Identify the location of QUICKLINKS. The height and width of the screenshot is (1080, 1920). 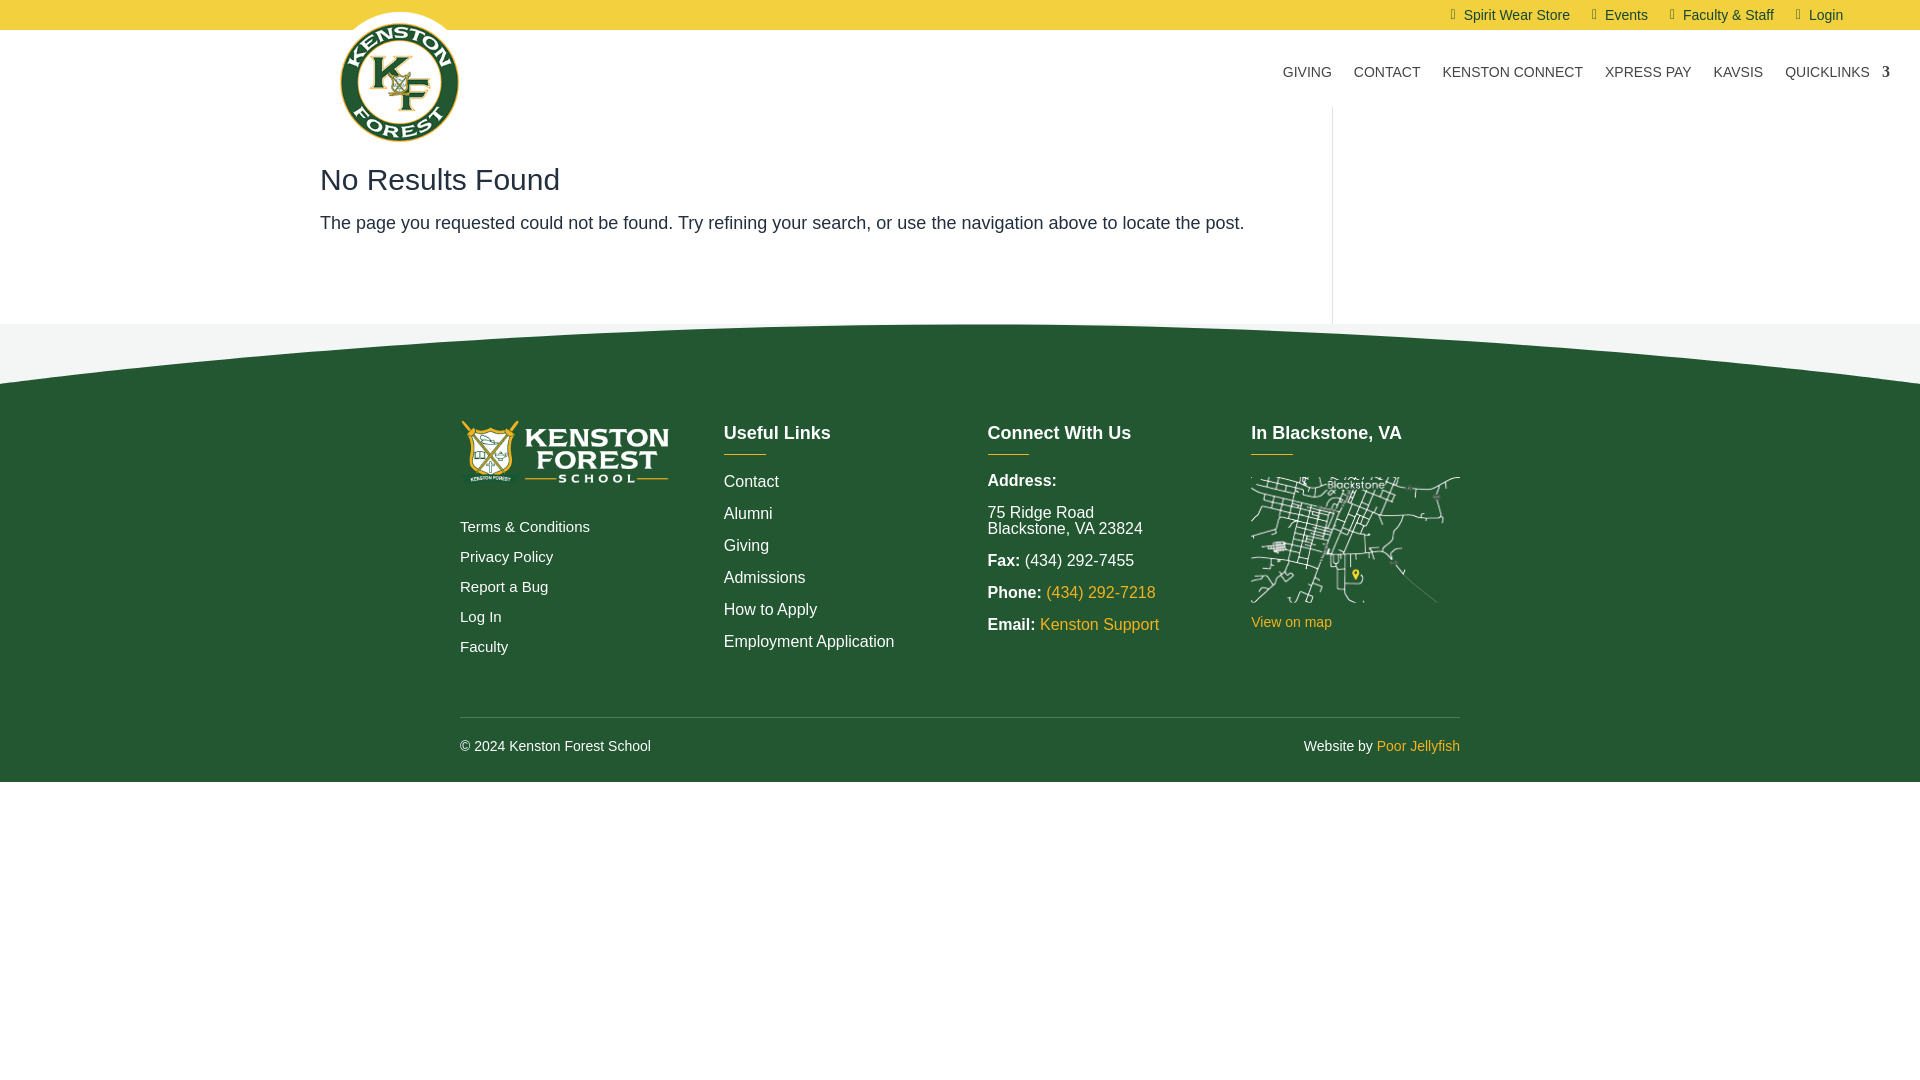
(1837, 76).